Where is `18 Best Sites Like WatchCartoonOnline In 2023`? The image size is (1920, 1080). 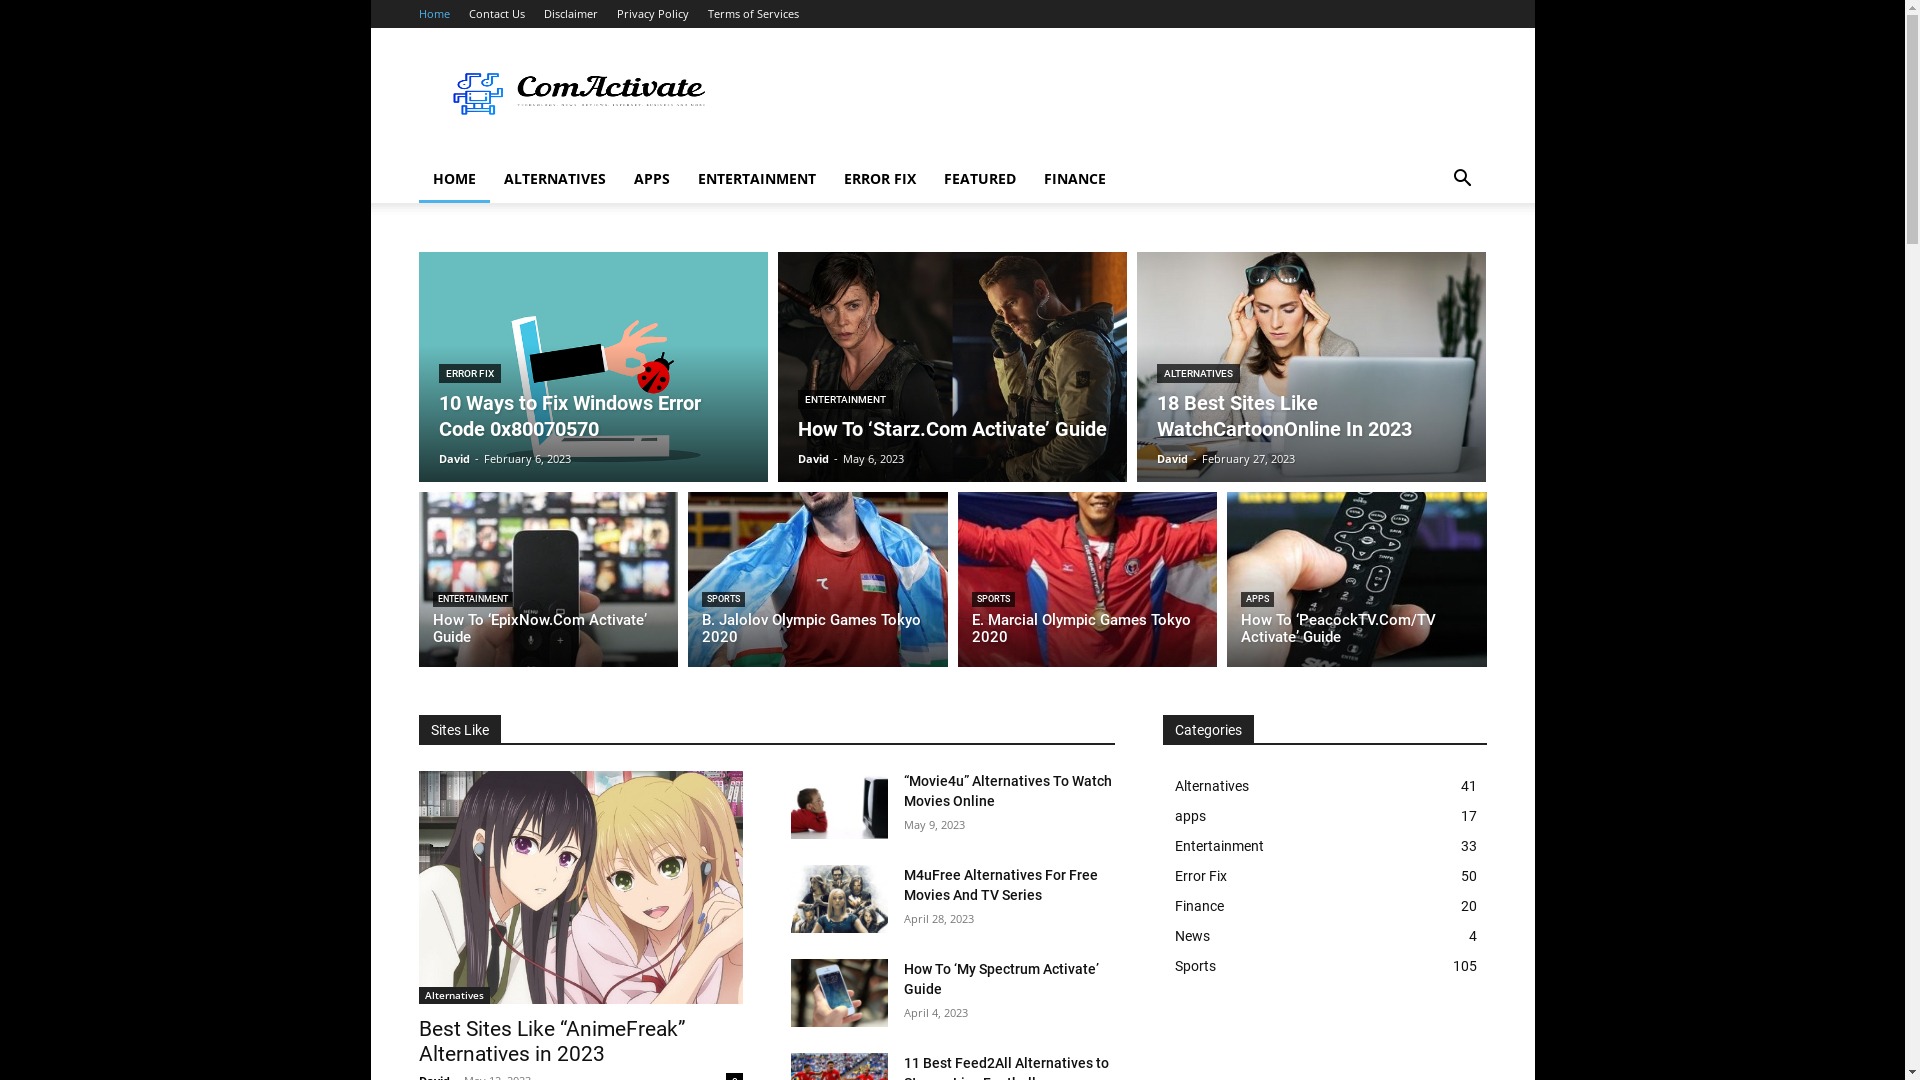
18 Best Sites Like WatchCartoonOnline In 2023 is located at coordinates (1284, 416).